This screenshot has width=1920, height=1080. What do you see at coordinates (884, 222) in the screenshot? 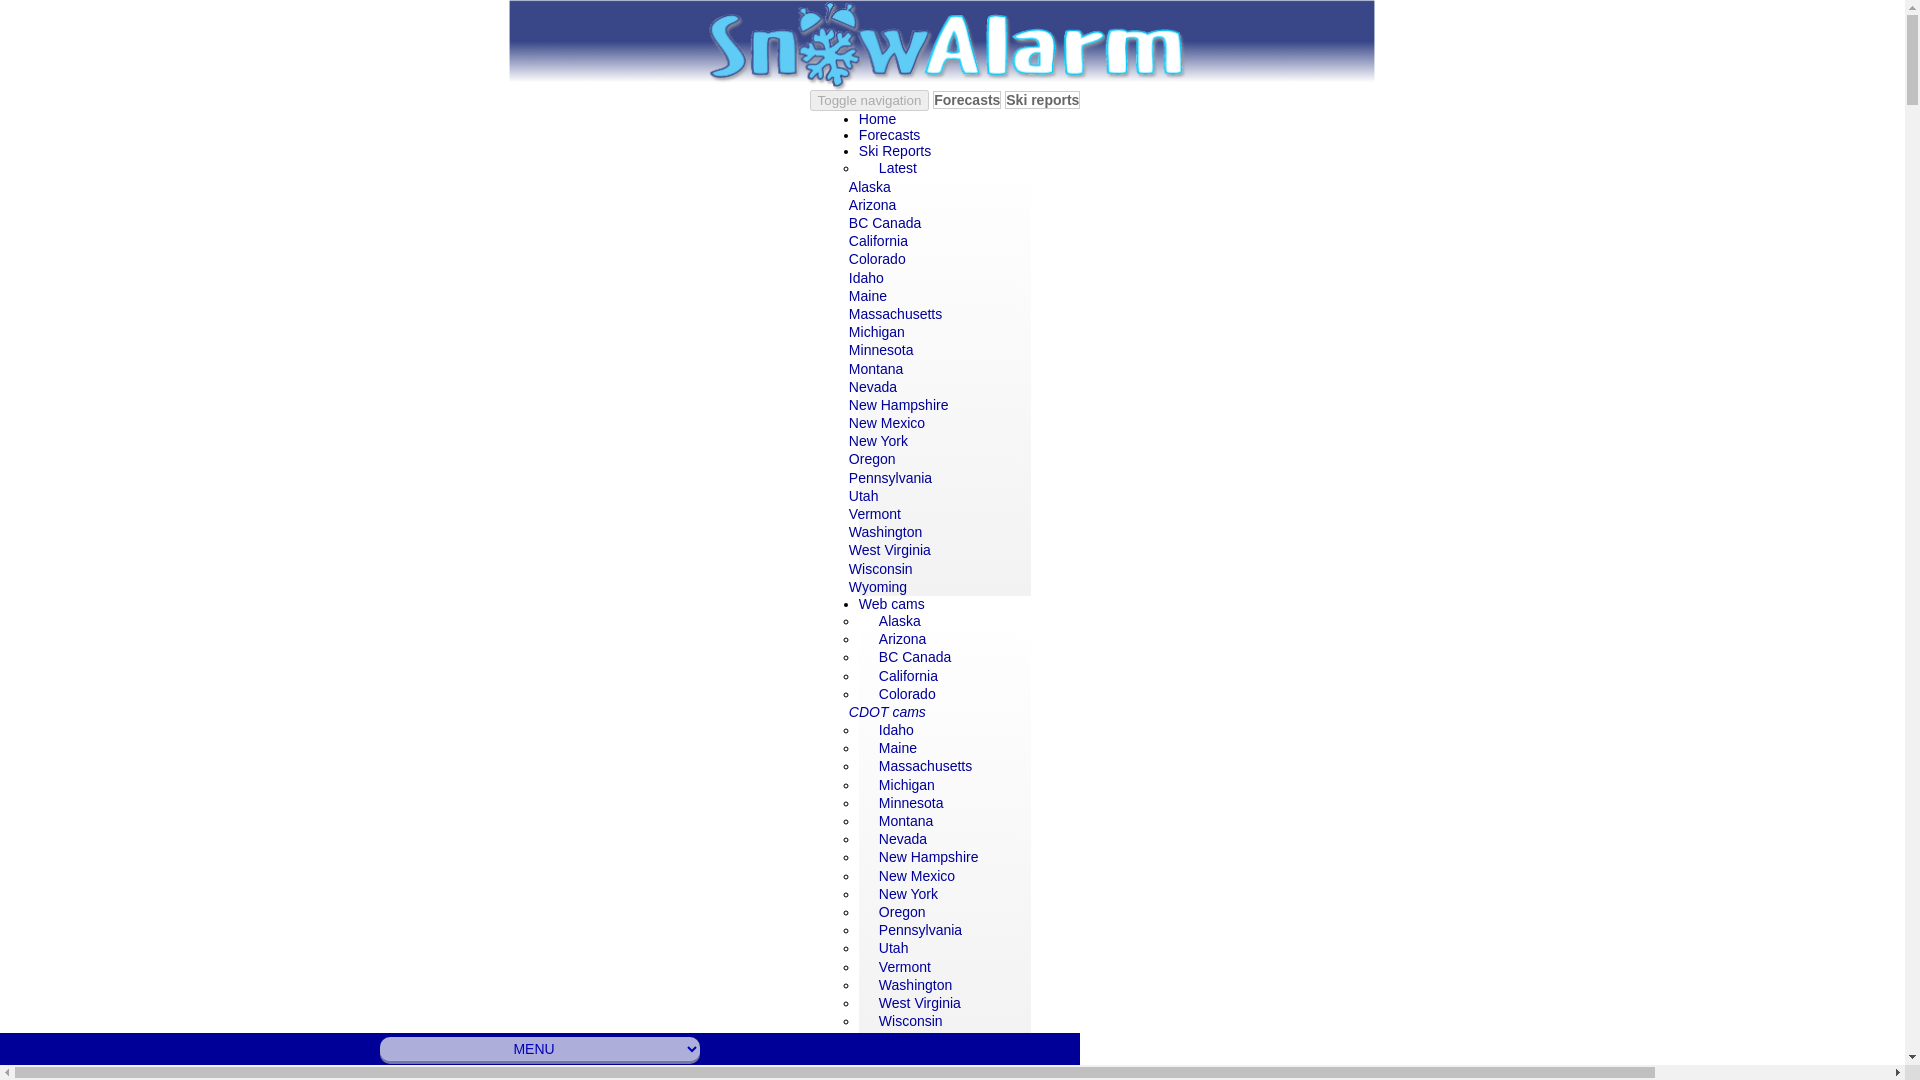
I see `BC Canada` at bounding box center [884, 222].